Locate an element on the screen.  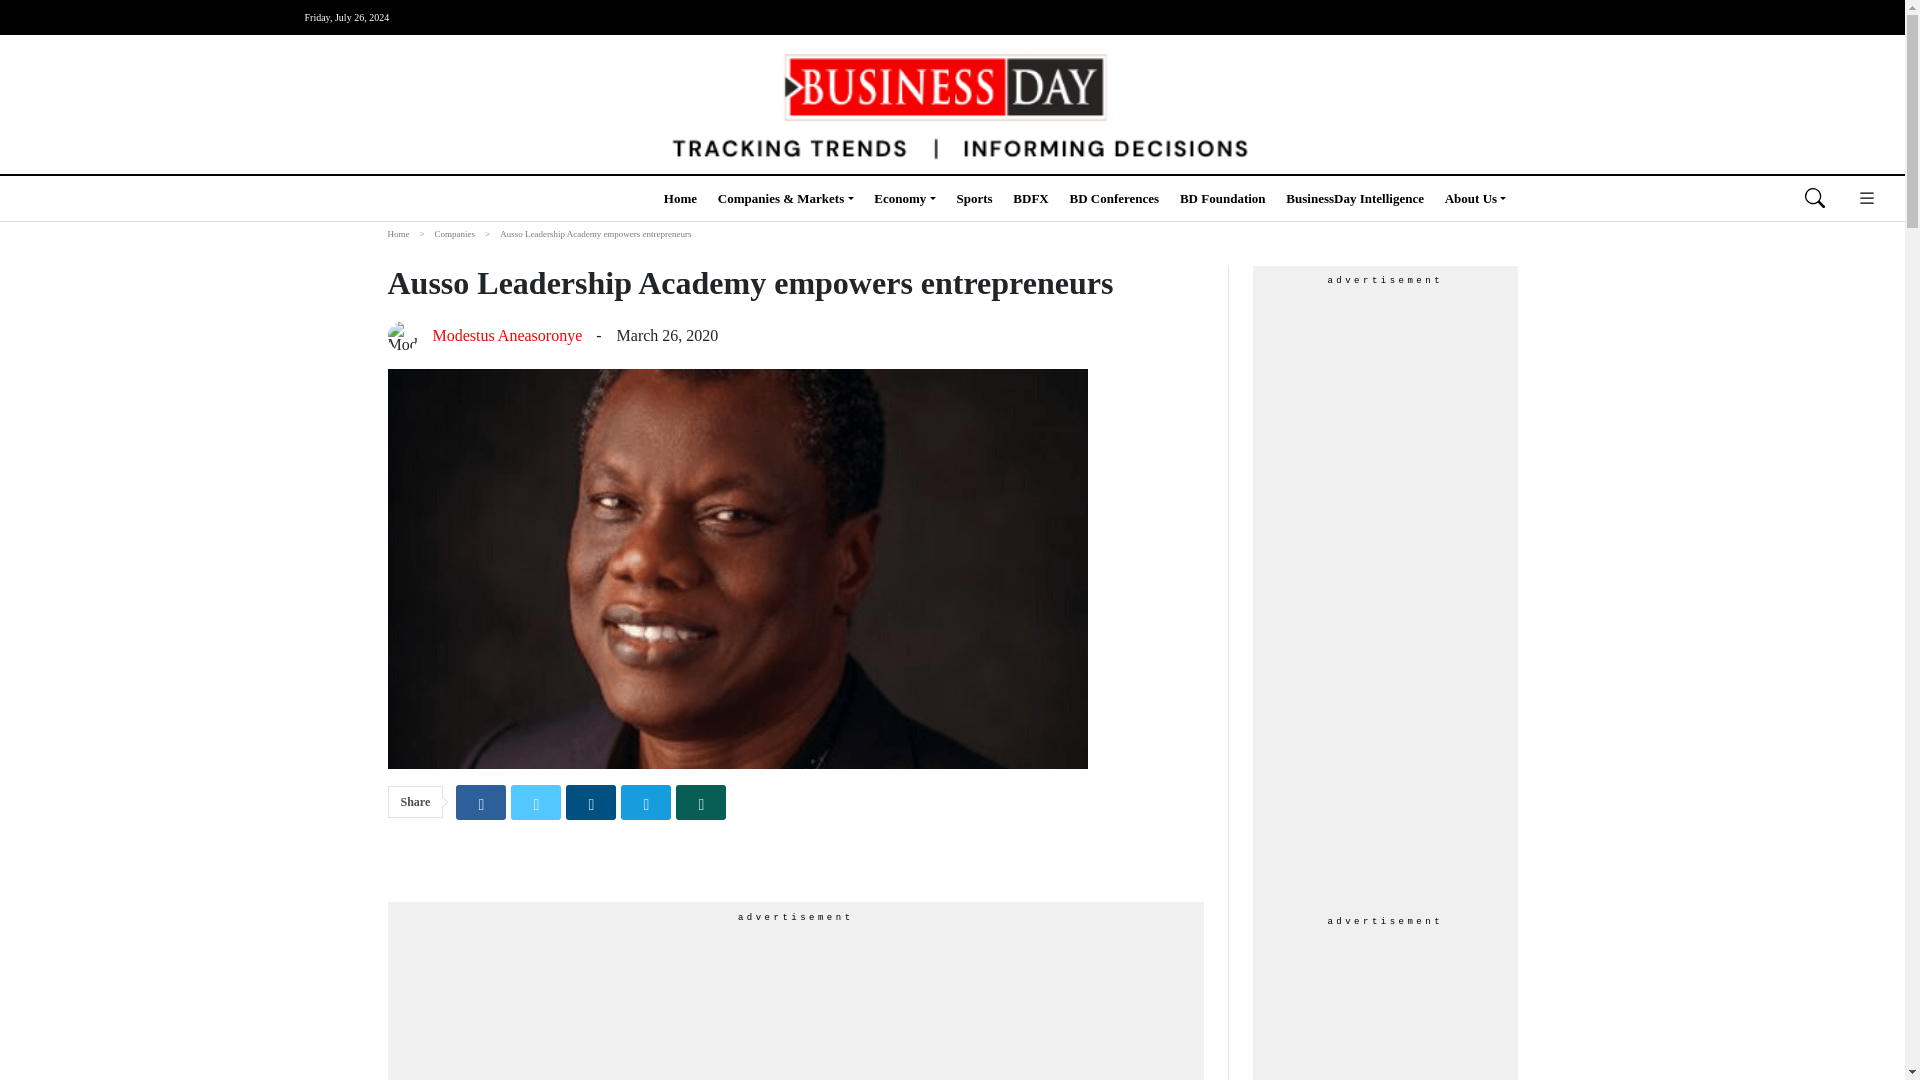
BusinessDay Intelligence is located at coordinates (1355, 198).